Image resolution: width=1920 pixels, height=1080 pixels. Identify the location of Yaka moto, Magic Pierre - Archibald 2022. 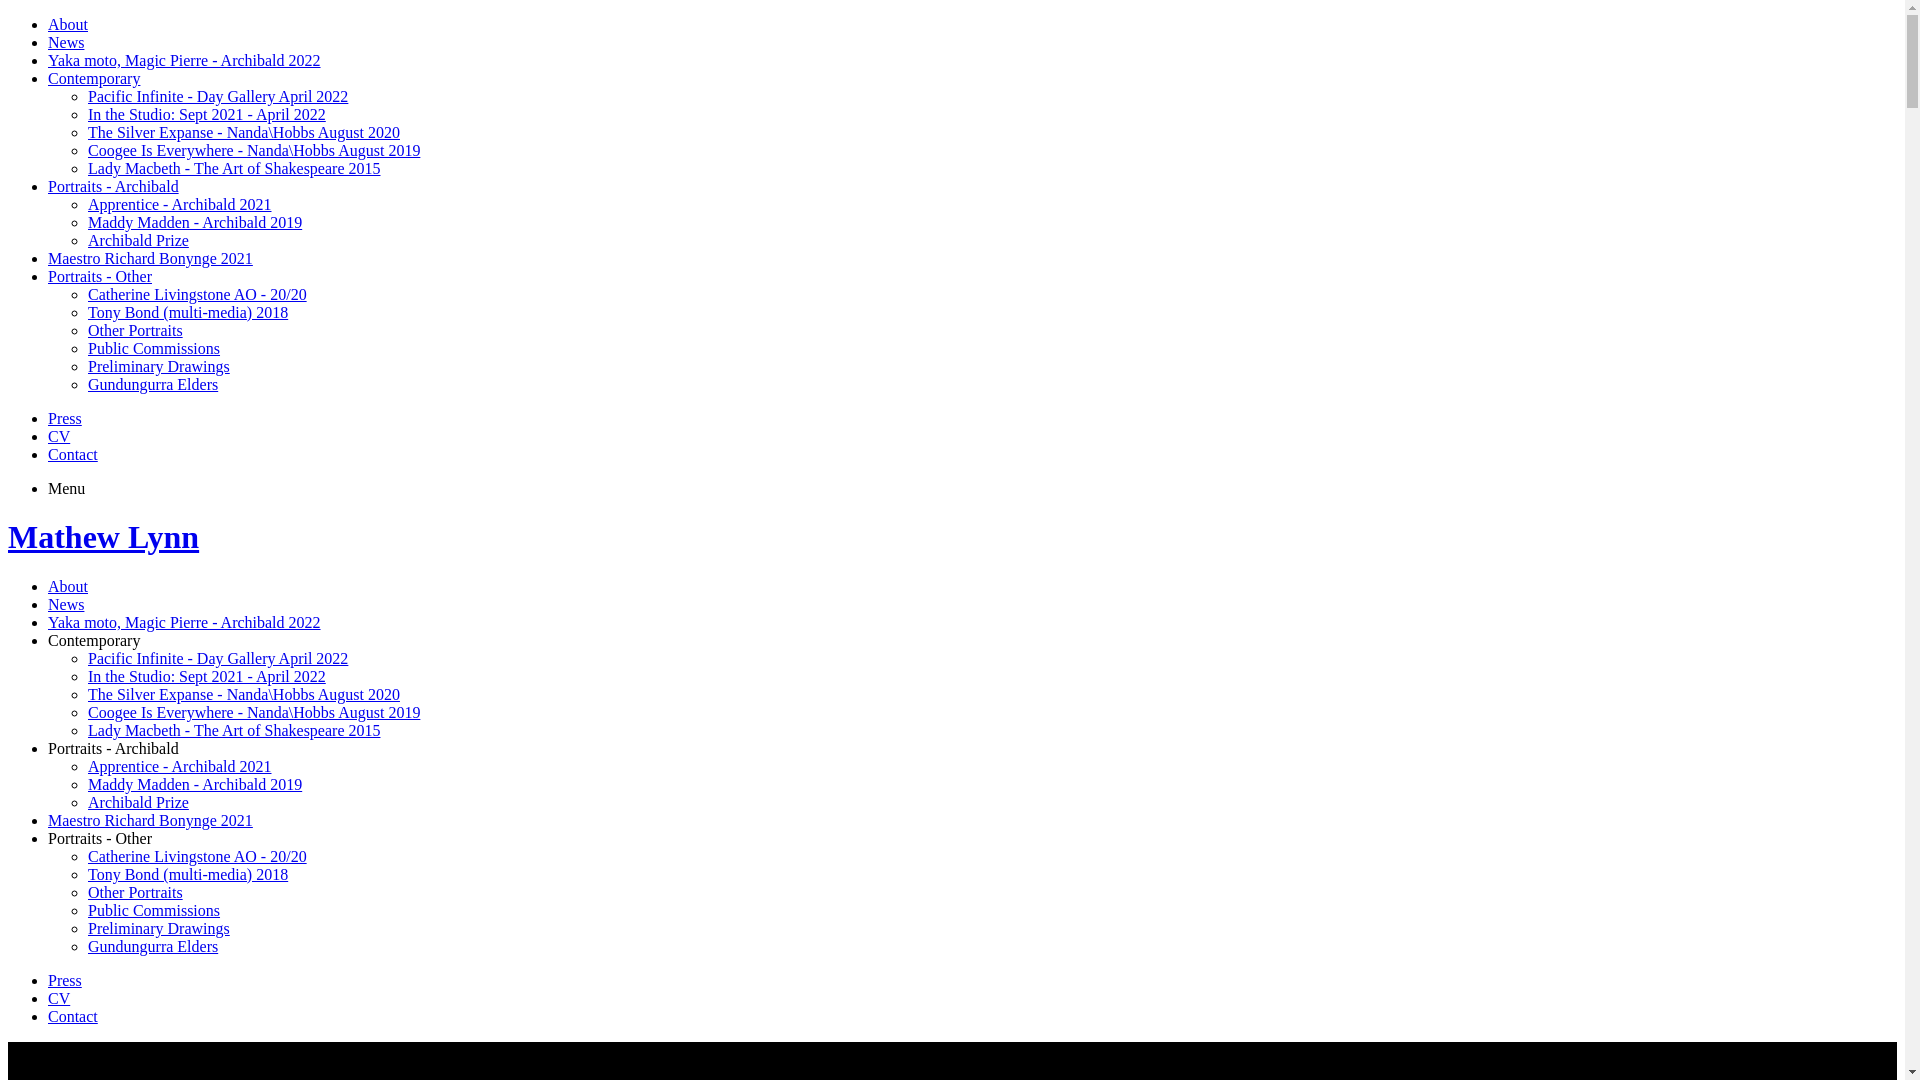
(184, 622).